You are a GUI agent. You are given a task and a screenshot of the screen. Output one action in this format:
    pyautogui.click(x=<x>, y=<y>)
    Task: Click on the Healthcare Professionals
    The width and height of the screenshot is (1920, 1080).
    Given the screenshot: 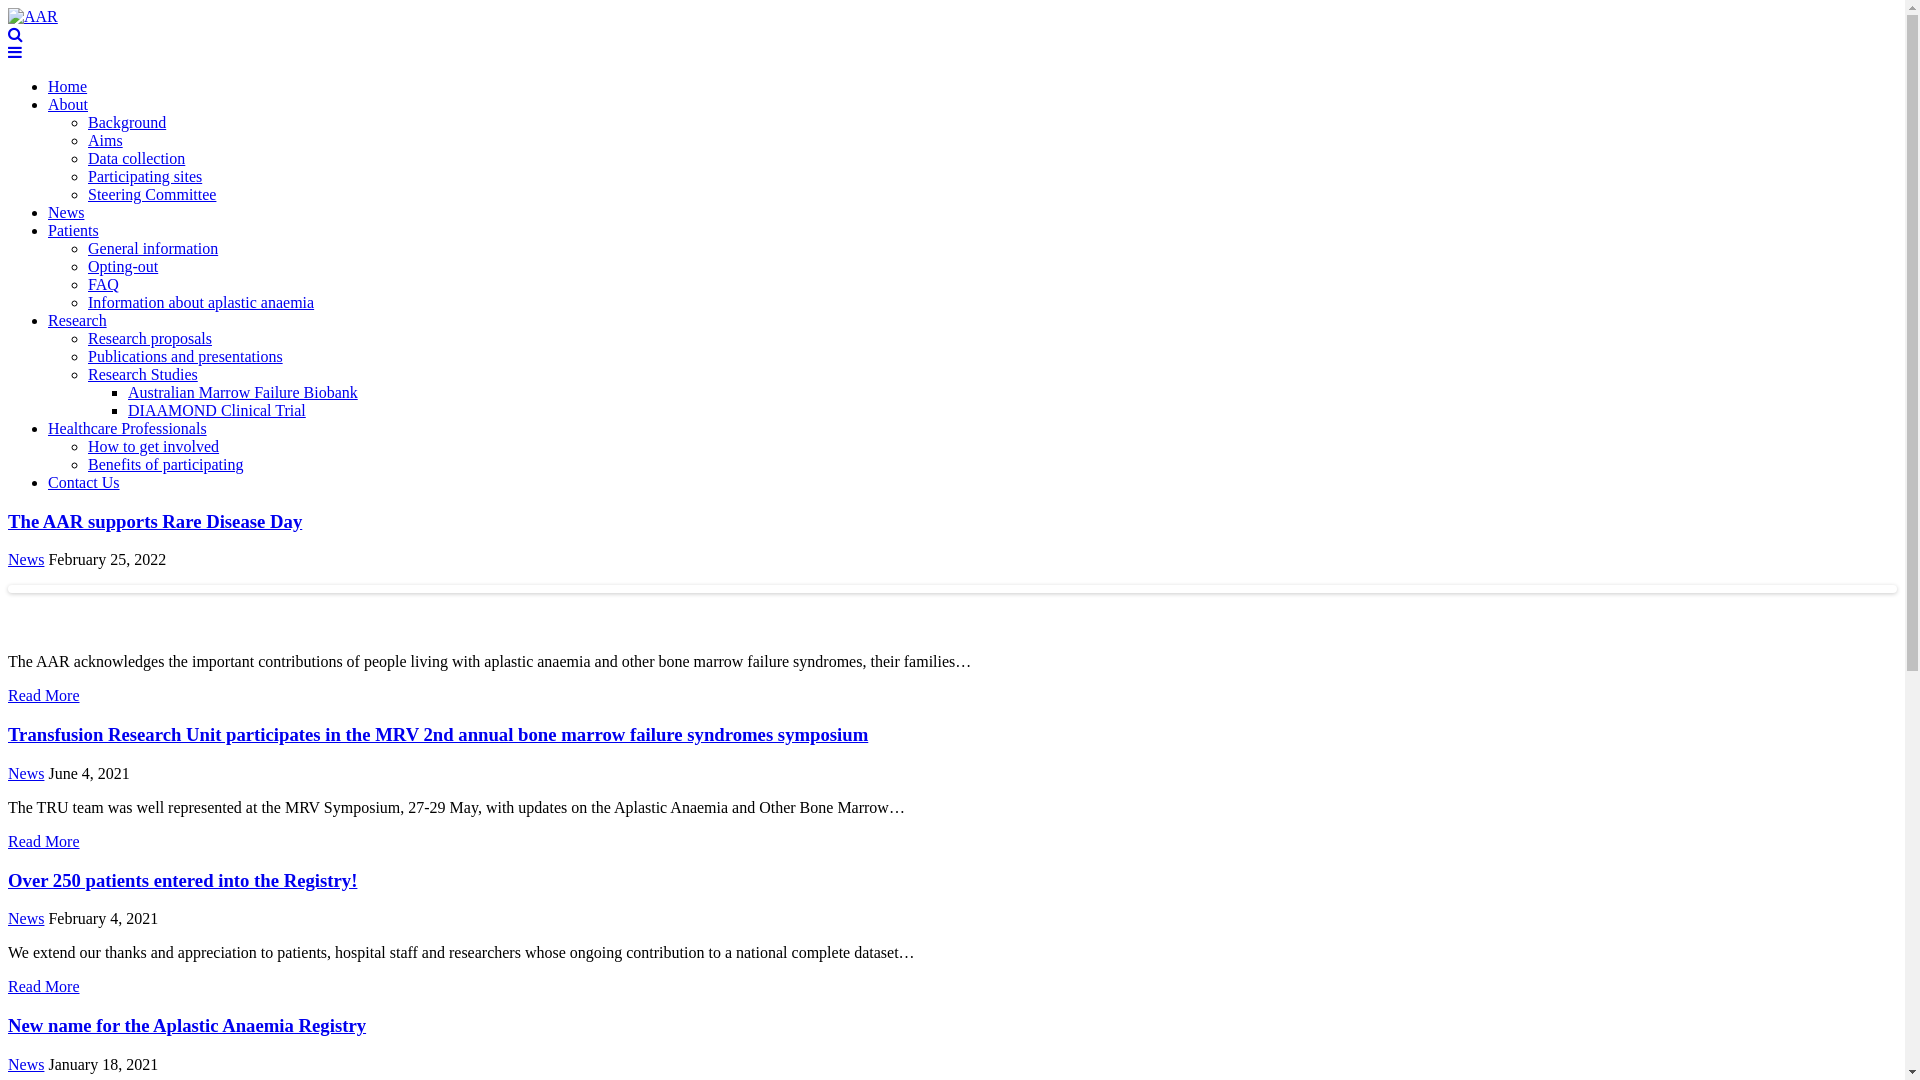 What is the action you would take?
    pyautogui.click(x=128, y=428)
    